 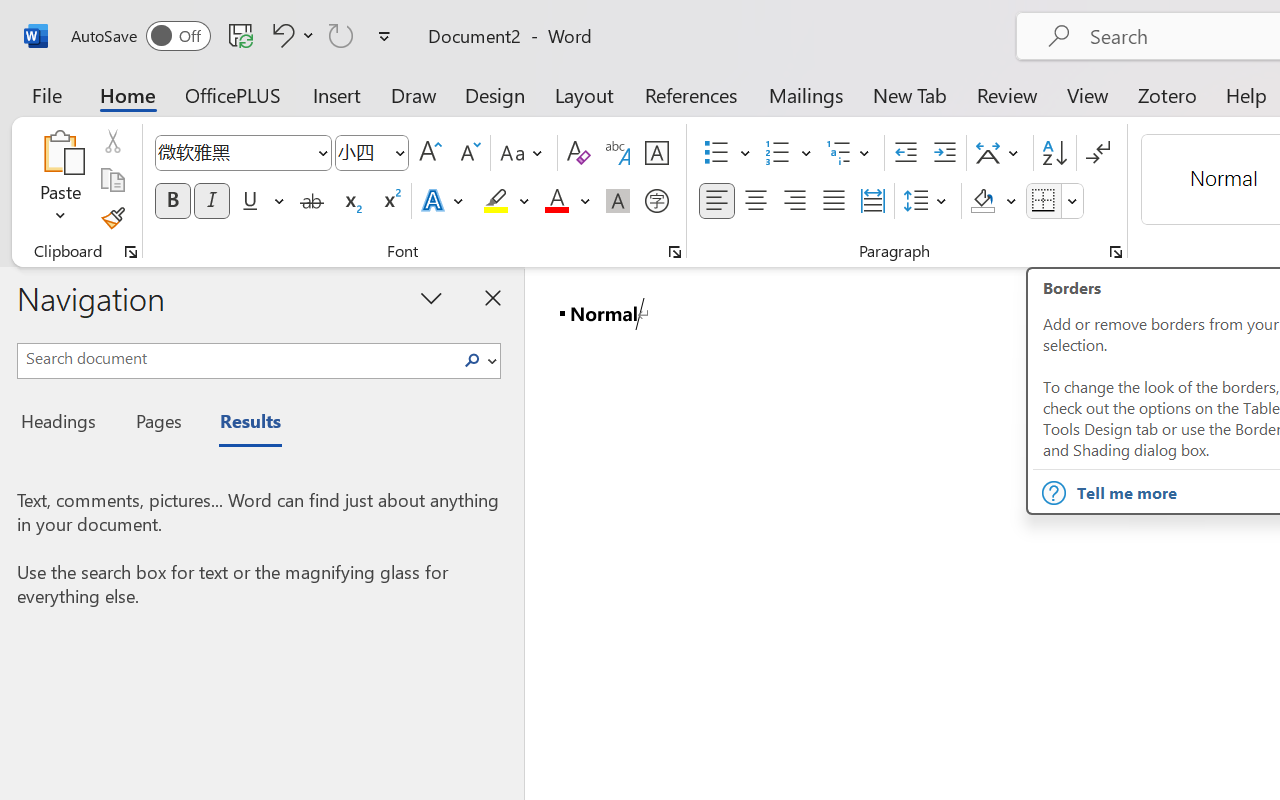 What do you see at coordinates (241, 35) in the screenshot?
I see `Save` at bounding box center [241, 35].